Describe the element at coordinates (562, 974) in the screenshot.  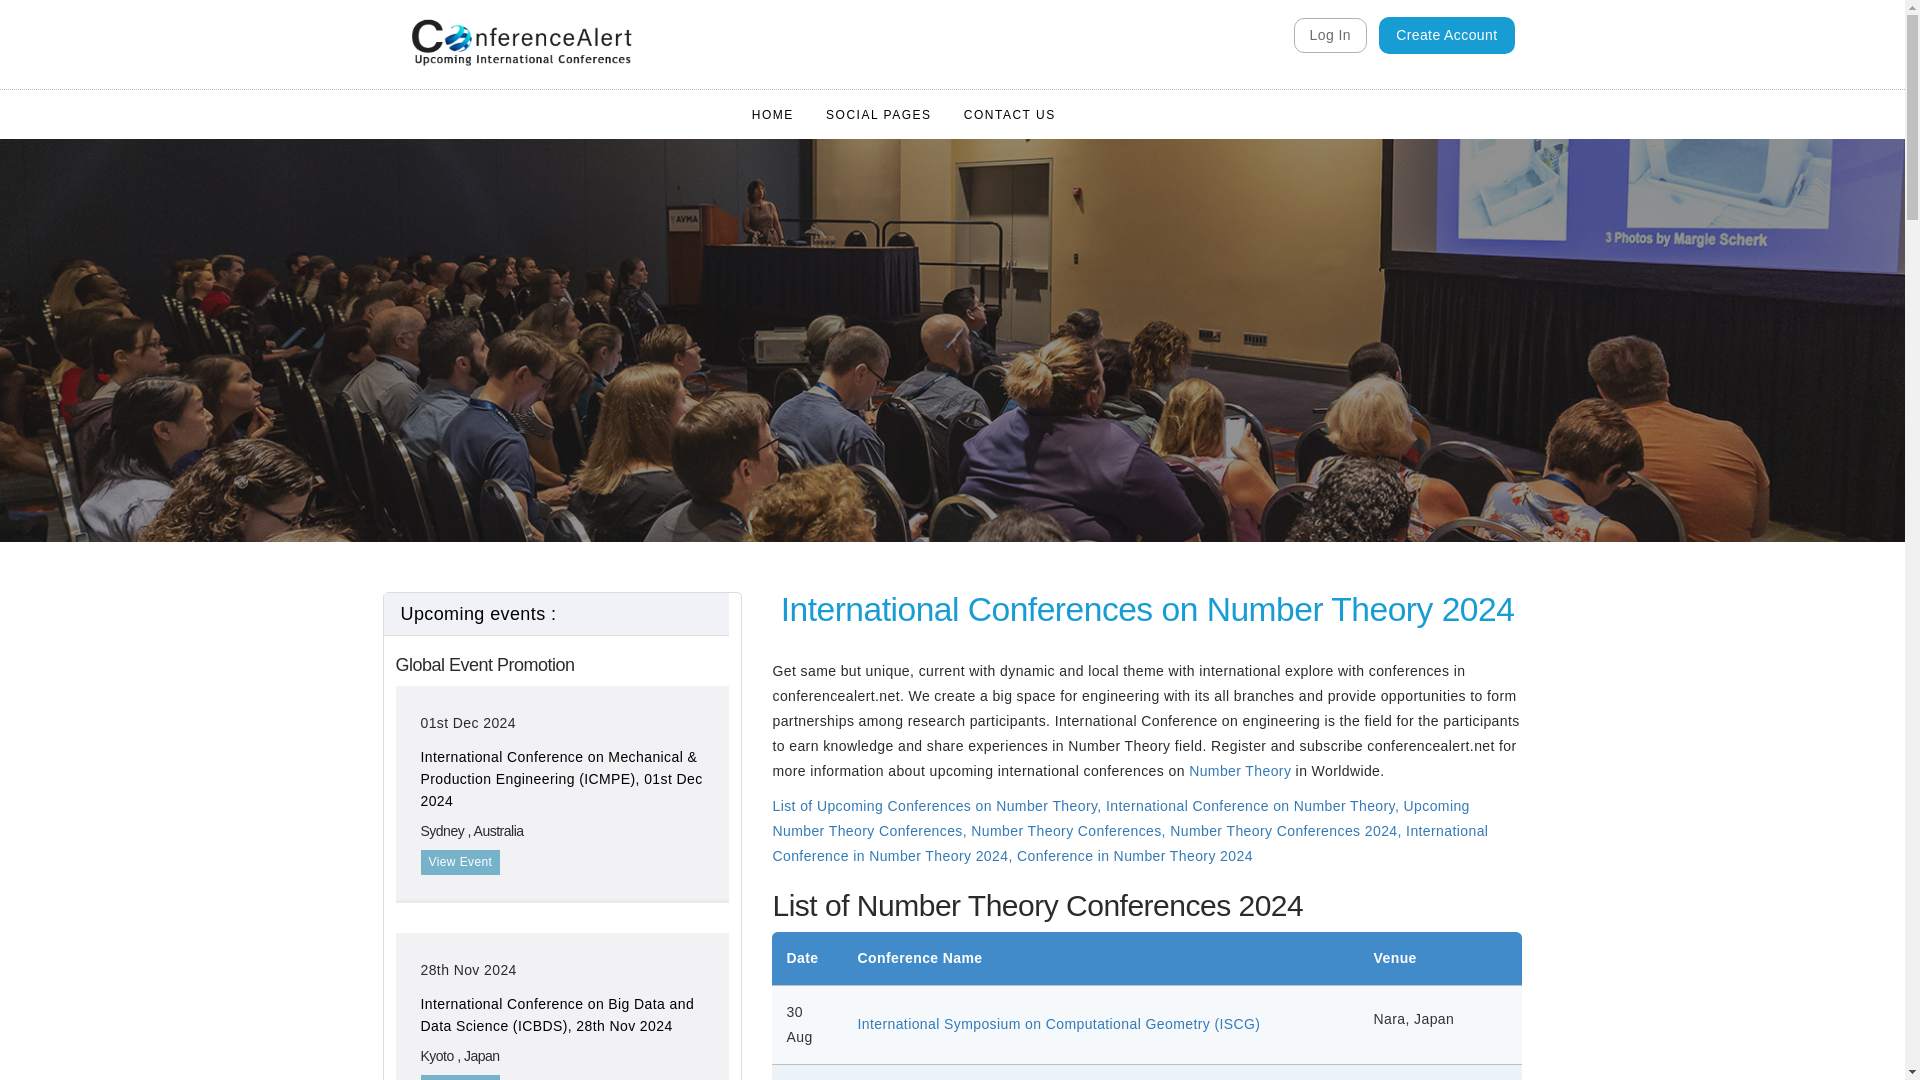
I see `Contact us today` at that location.